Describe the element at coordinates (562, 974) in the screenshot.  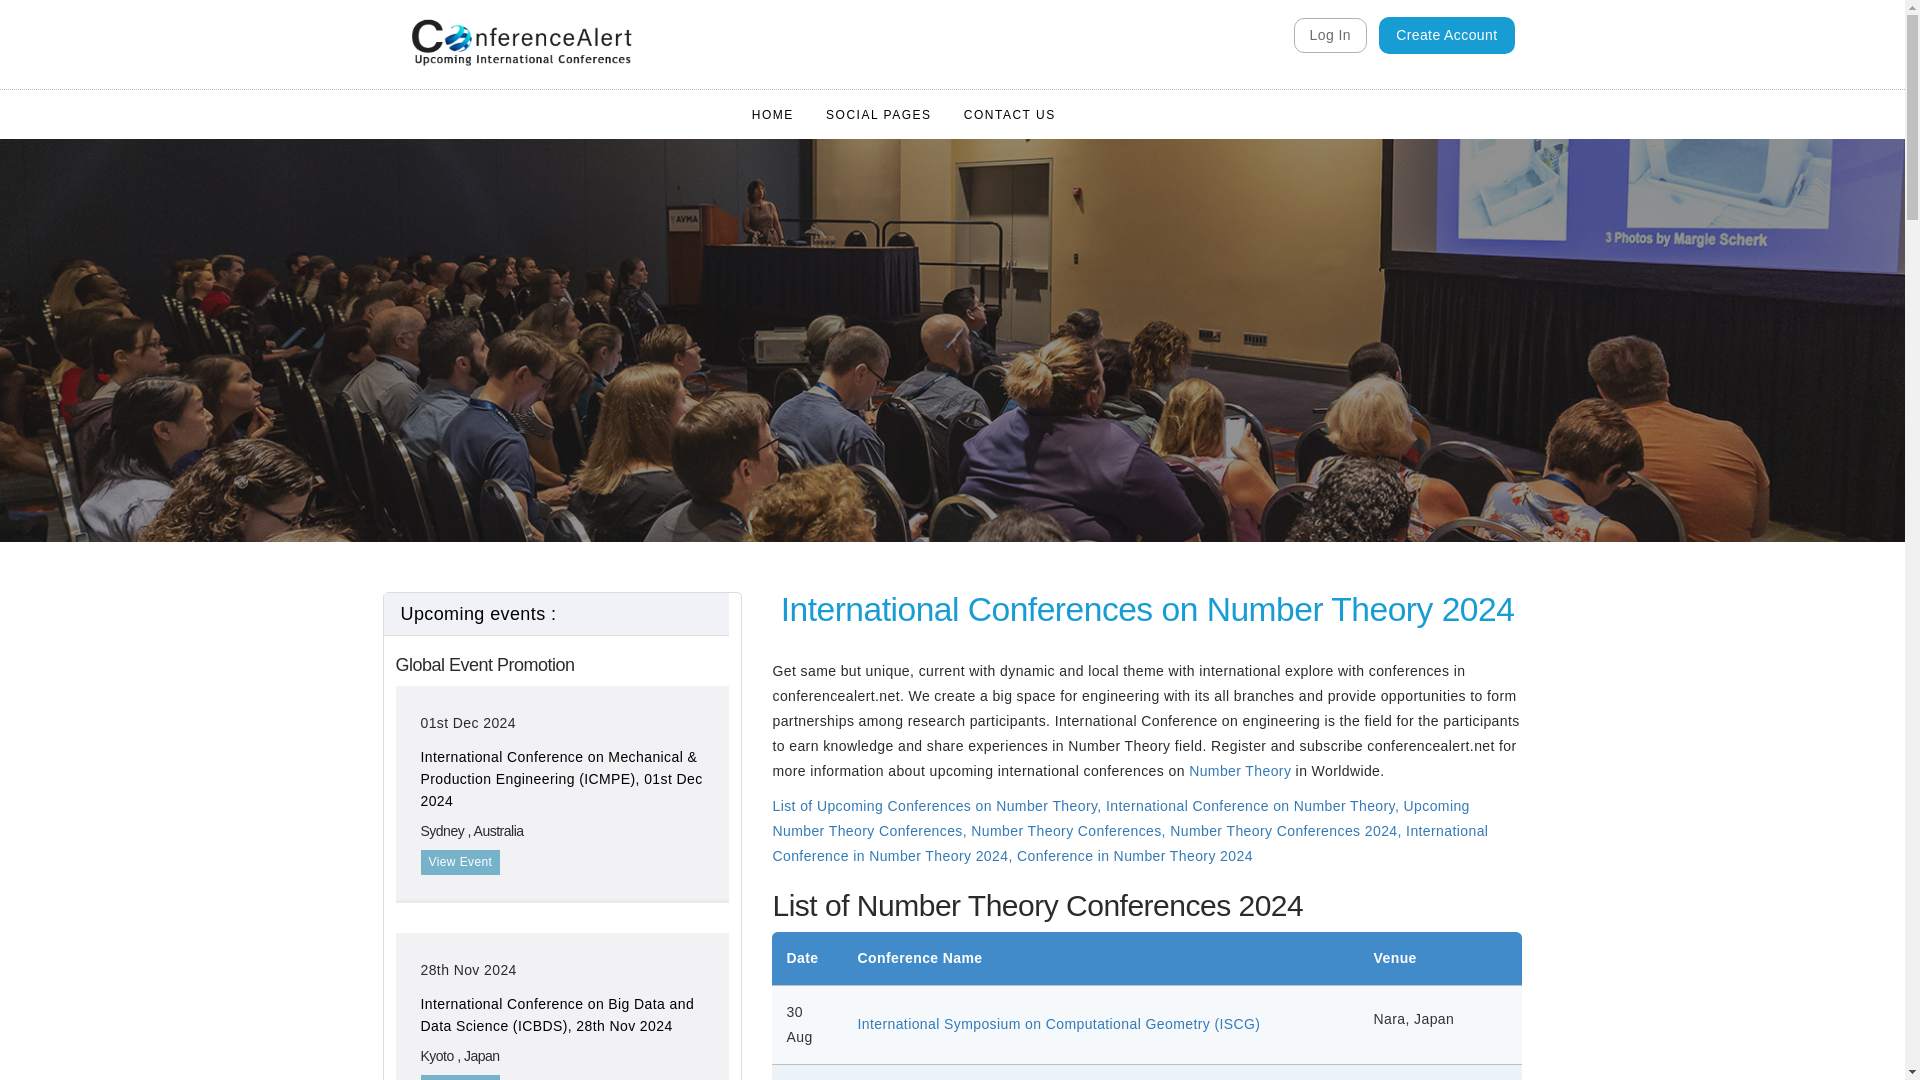
I see `Contact us today` at that location.